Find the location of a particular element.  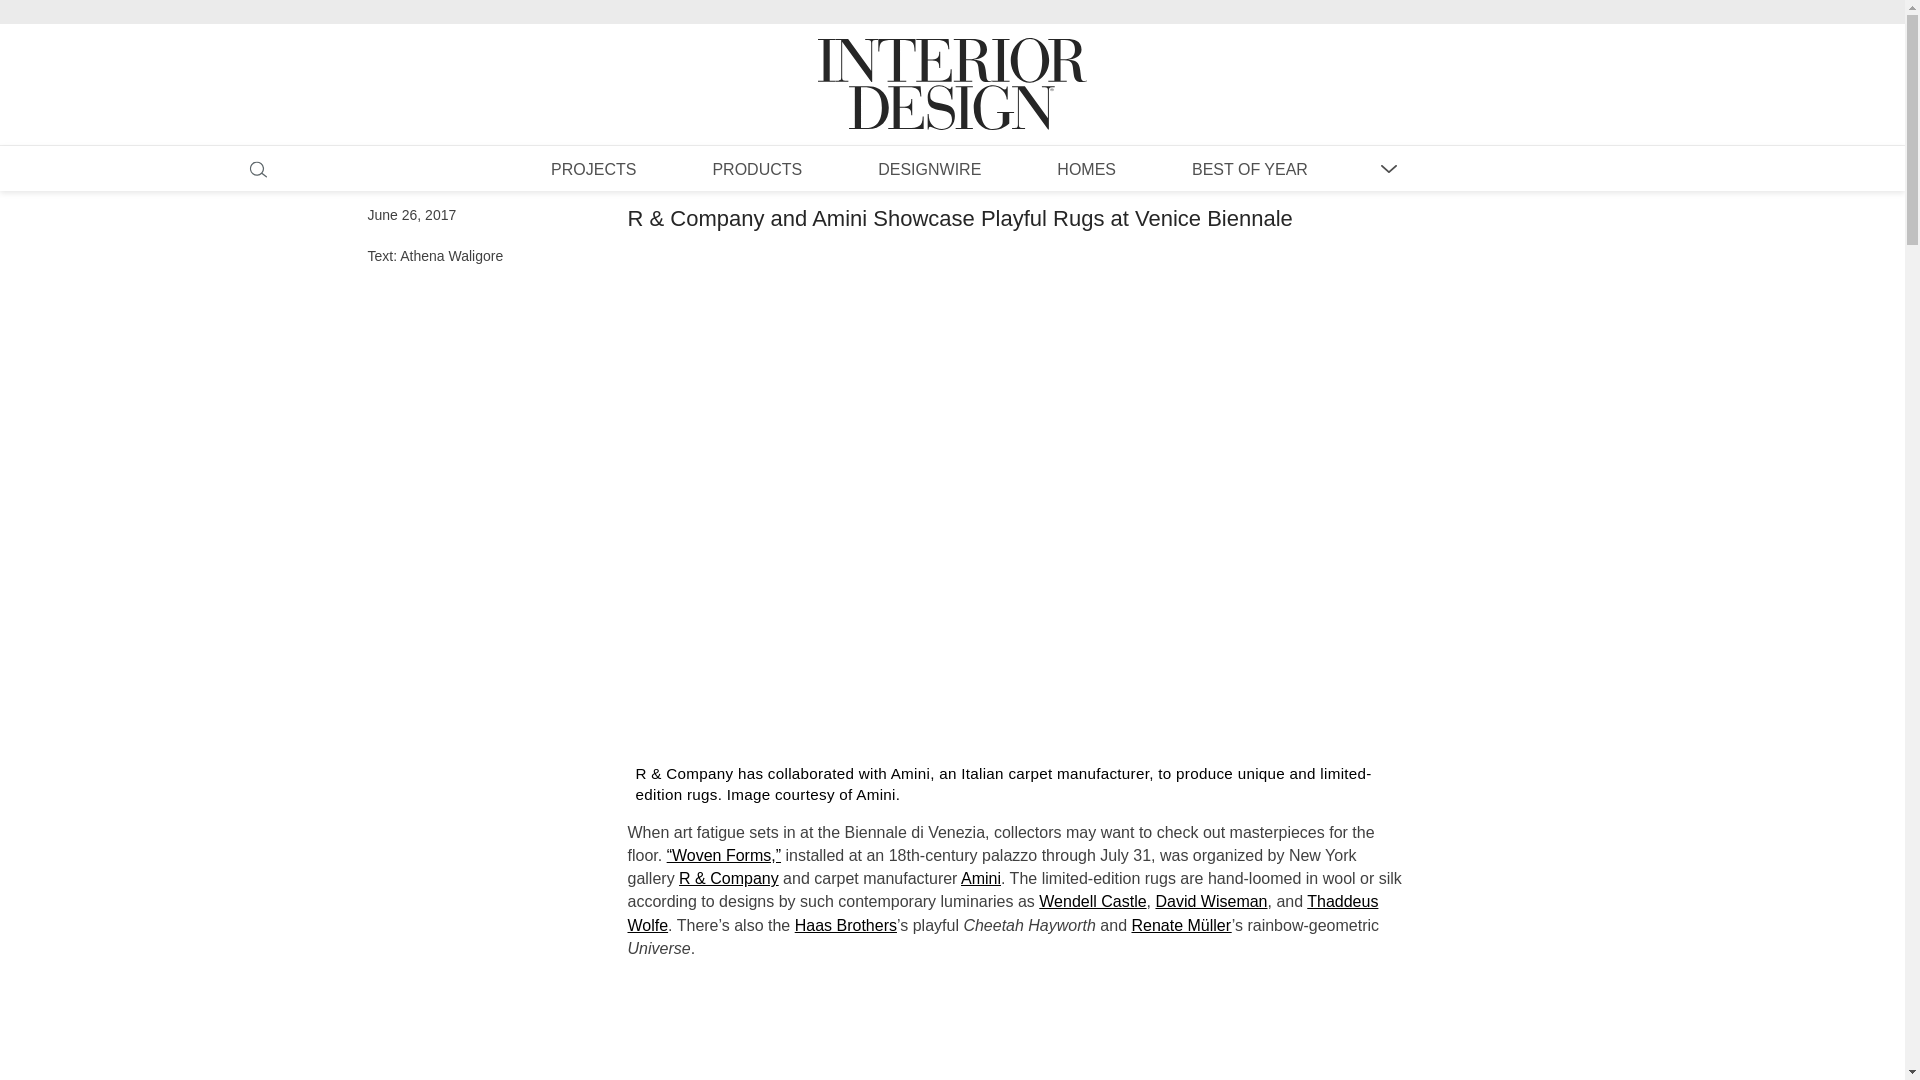

PRODUCTS is located at coordinates (756, 168).